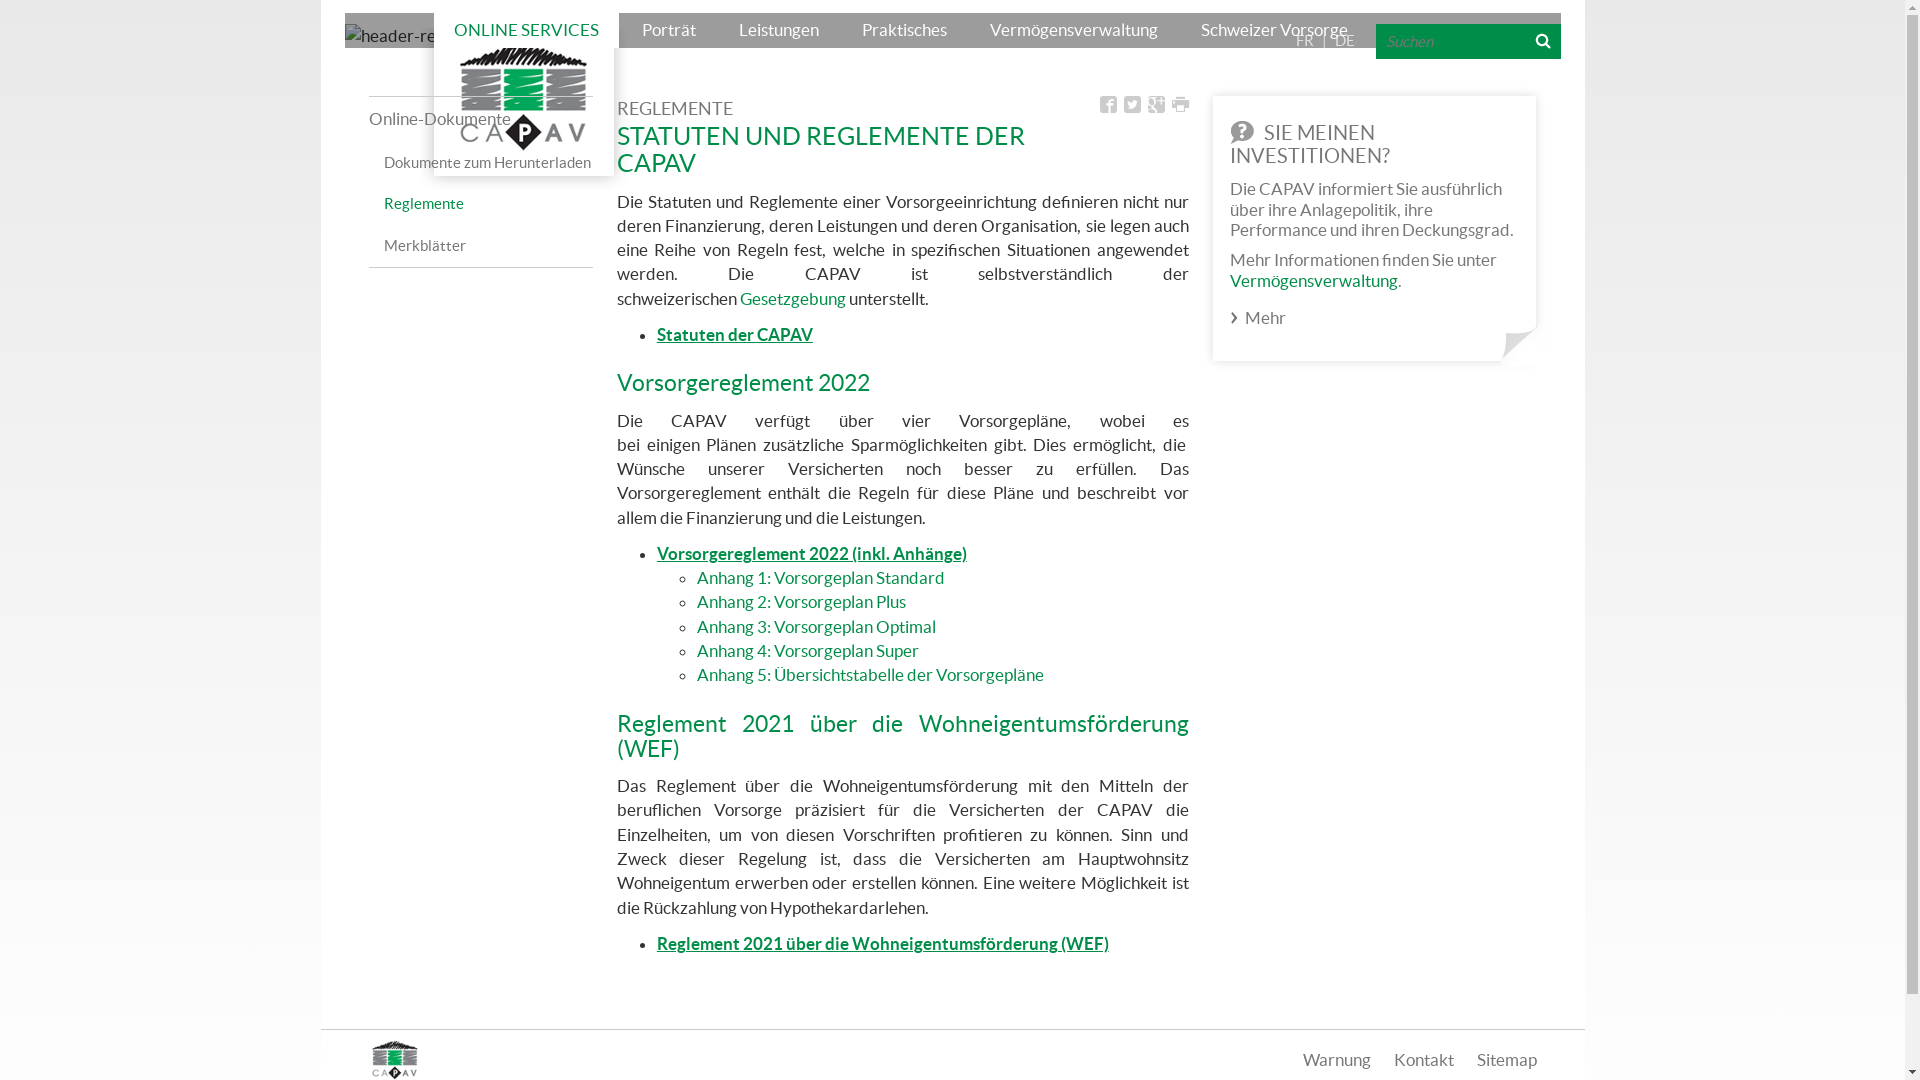 The height and width of the screenshot is (1080, 1920). Describe the element at coordinates (1305, 40) in the screenshot. I see `FR` at that location.